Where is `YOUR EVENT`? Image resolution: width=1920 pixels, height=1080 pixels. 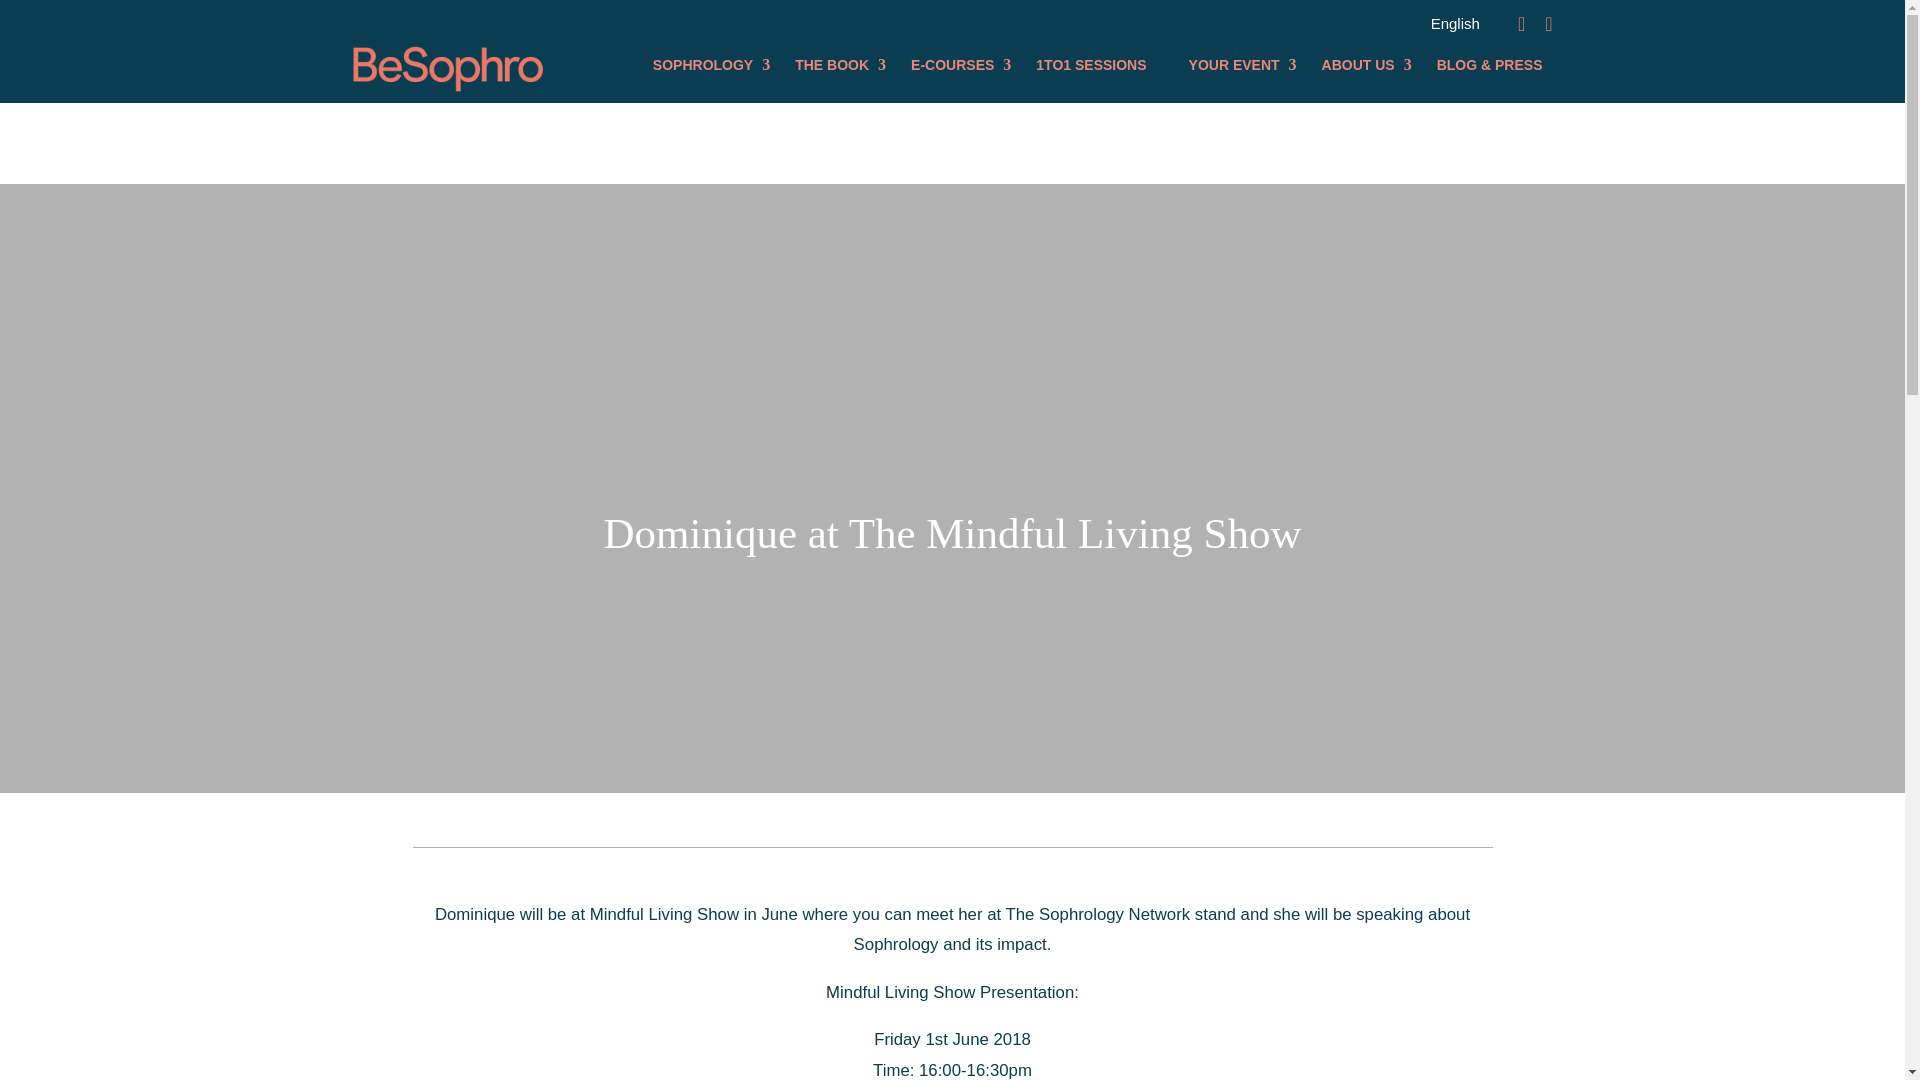 YOUR EVENT is located at coordinates (1234, 64).